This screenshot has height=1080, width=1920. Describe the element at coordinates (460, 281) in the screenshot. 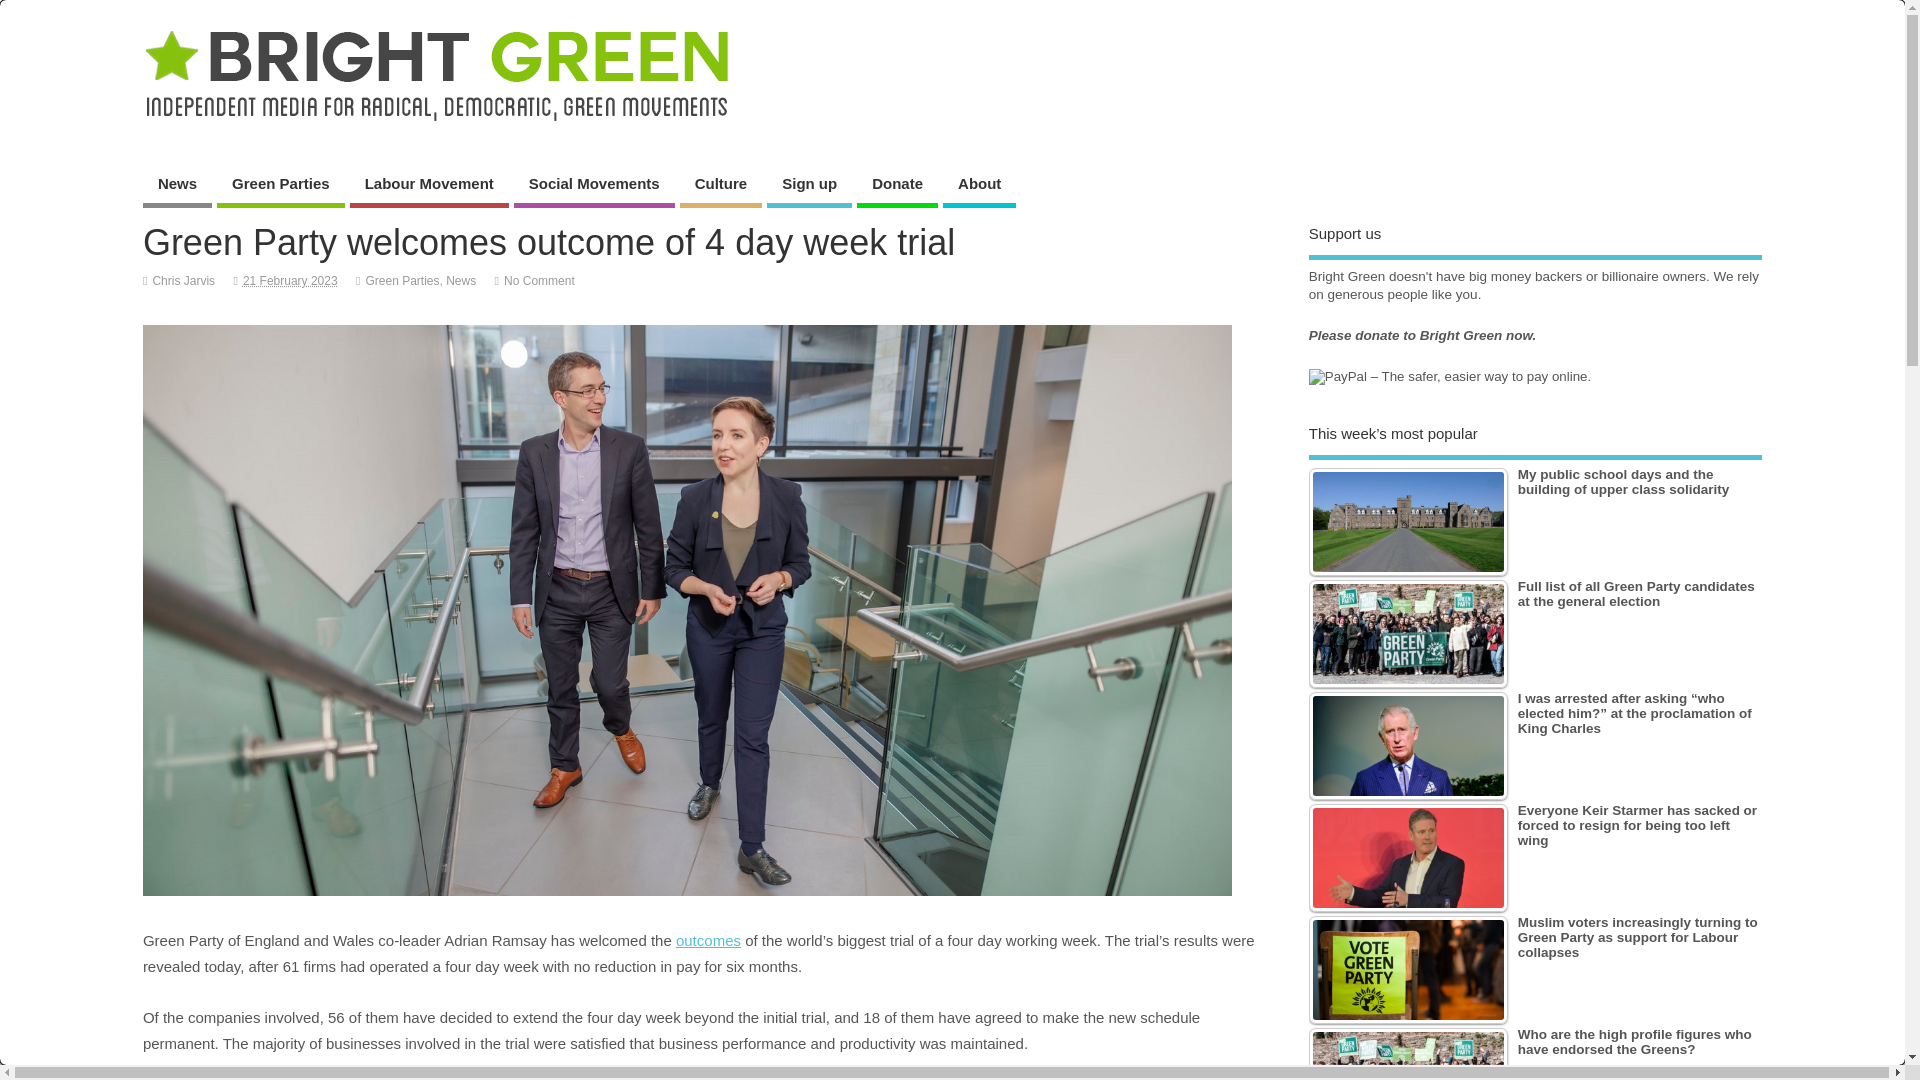

I see `News` at that location.